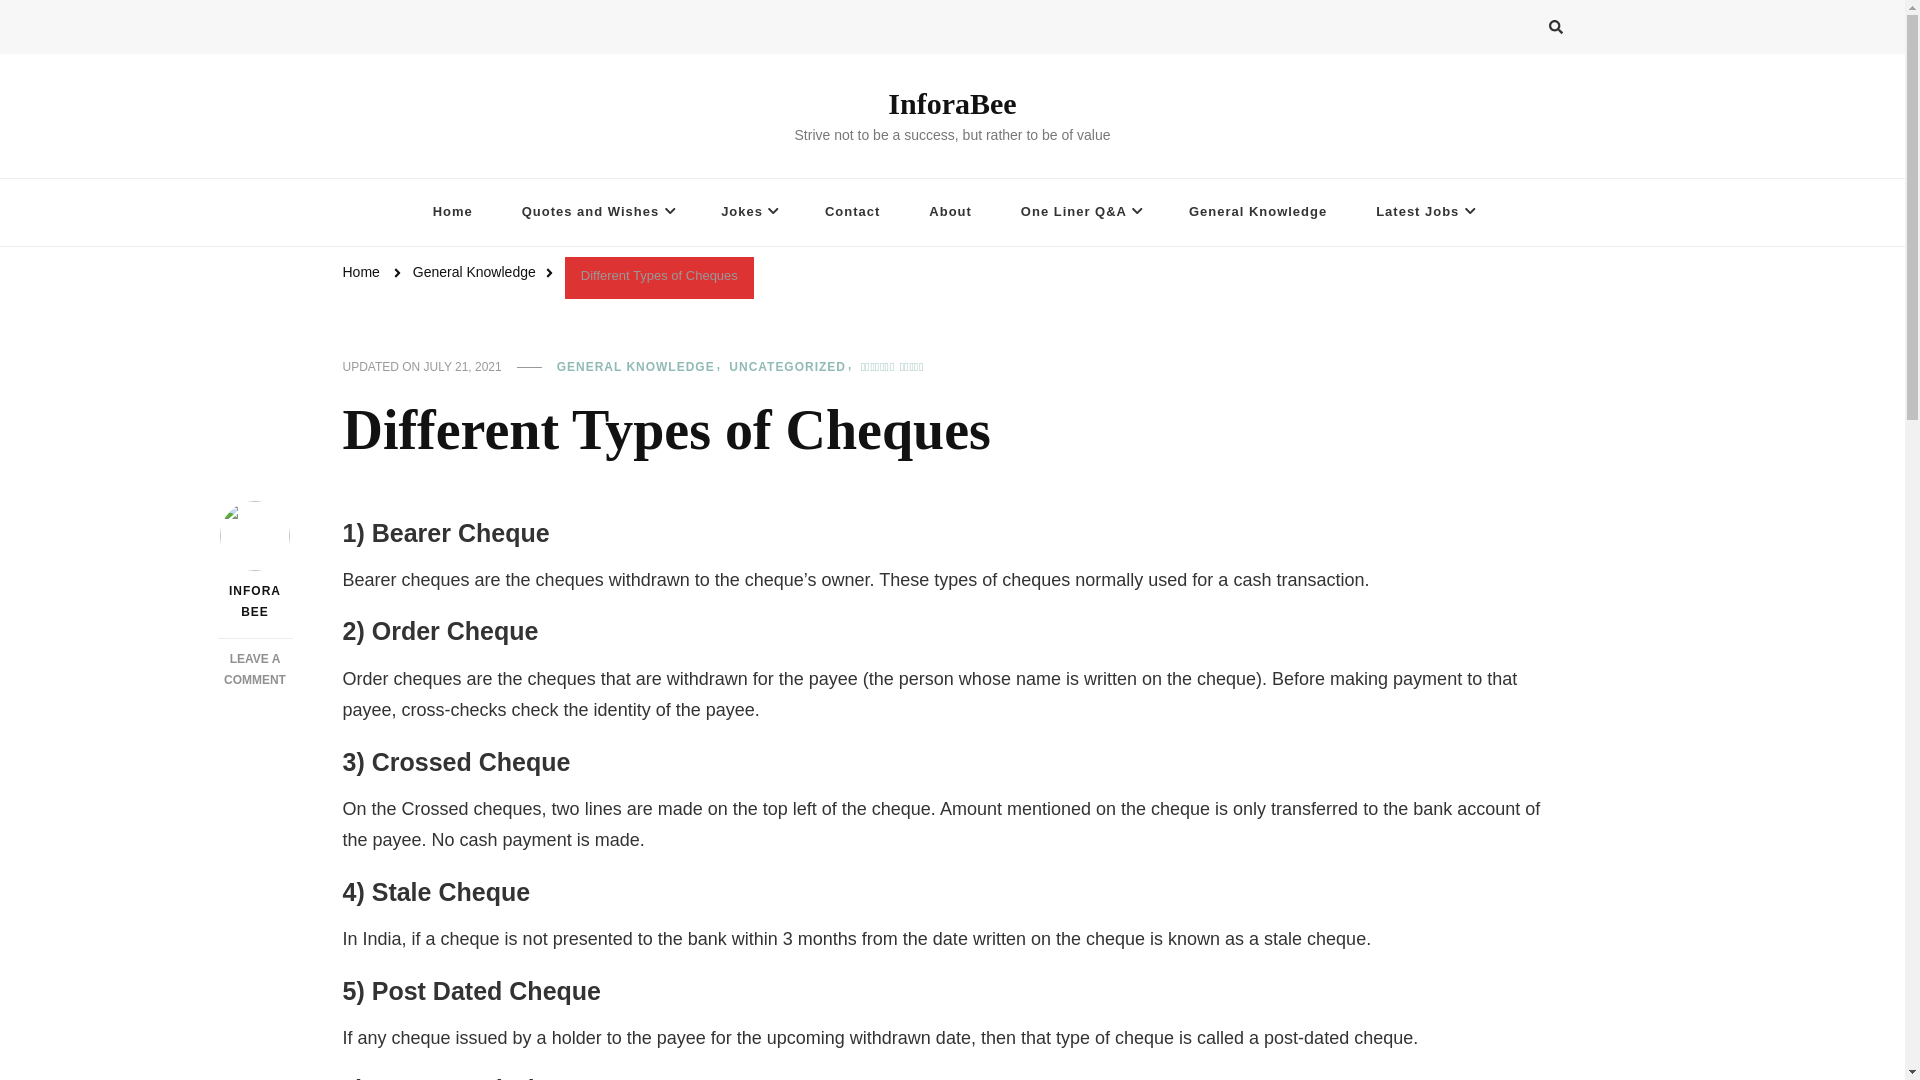  I want to click on Jokes, so click(748, 212).